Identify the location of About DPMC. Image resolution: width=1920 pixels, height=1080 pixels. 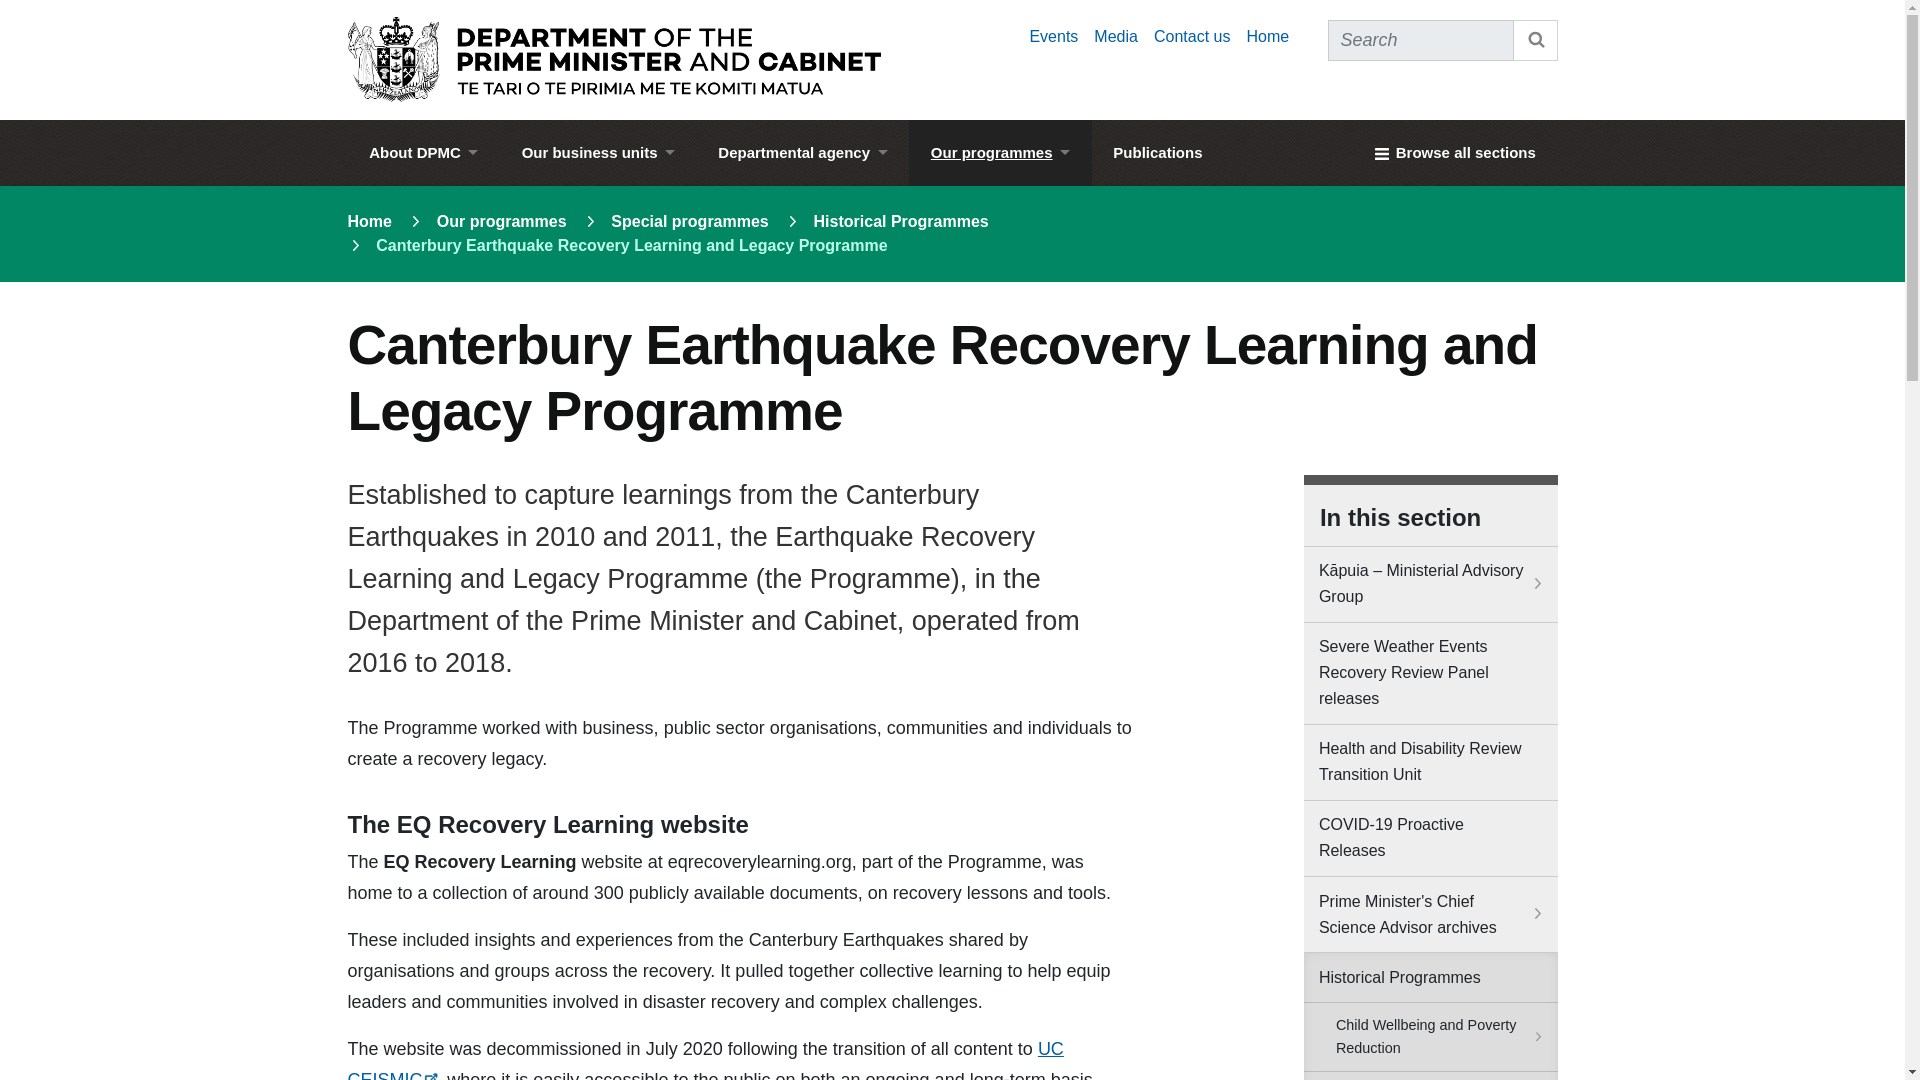
(423, 152).